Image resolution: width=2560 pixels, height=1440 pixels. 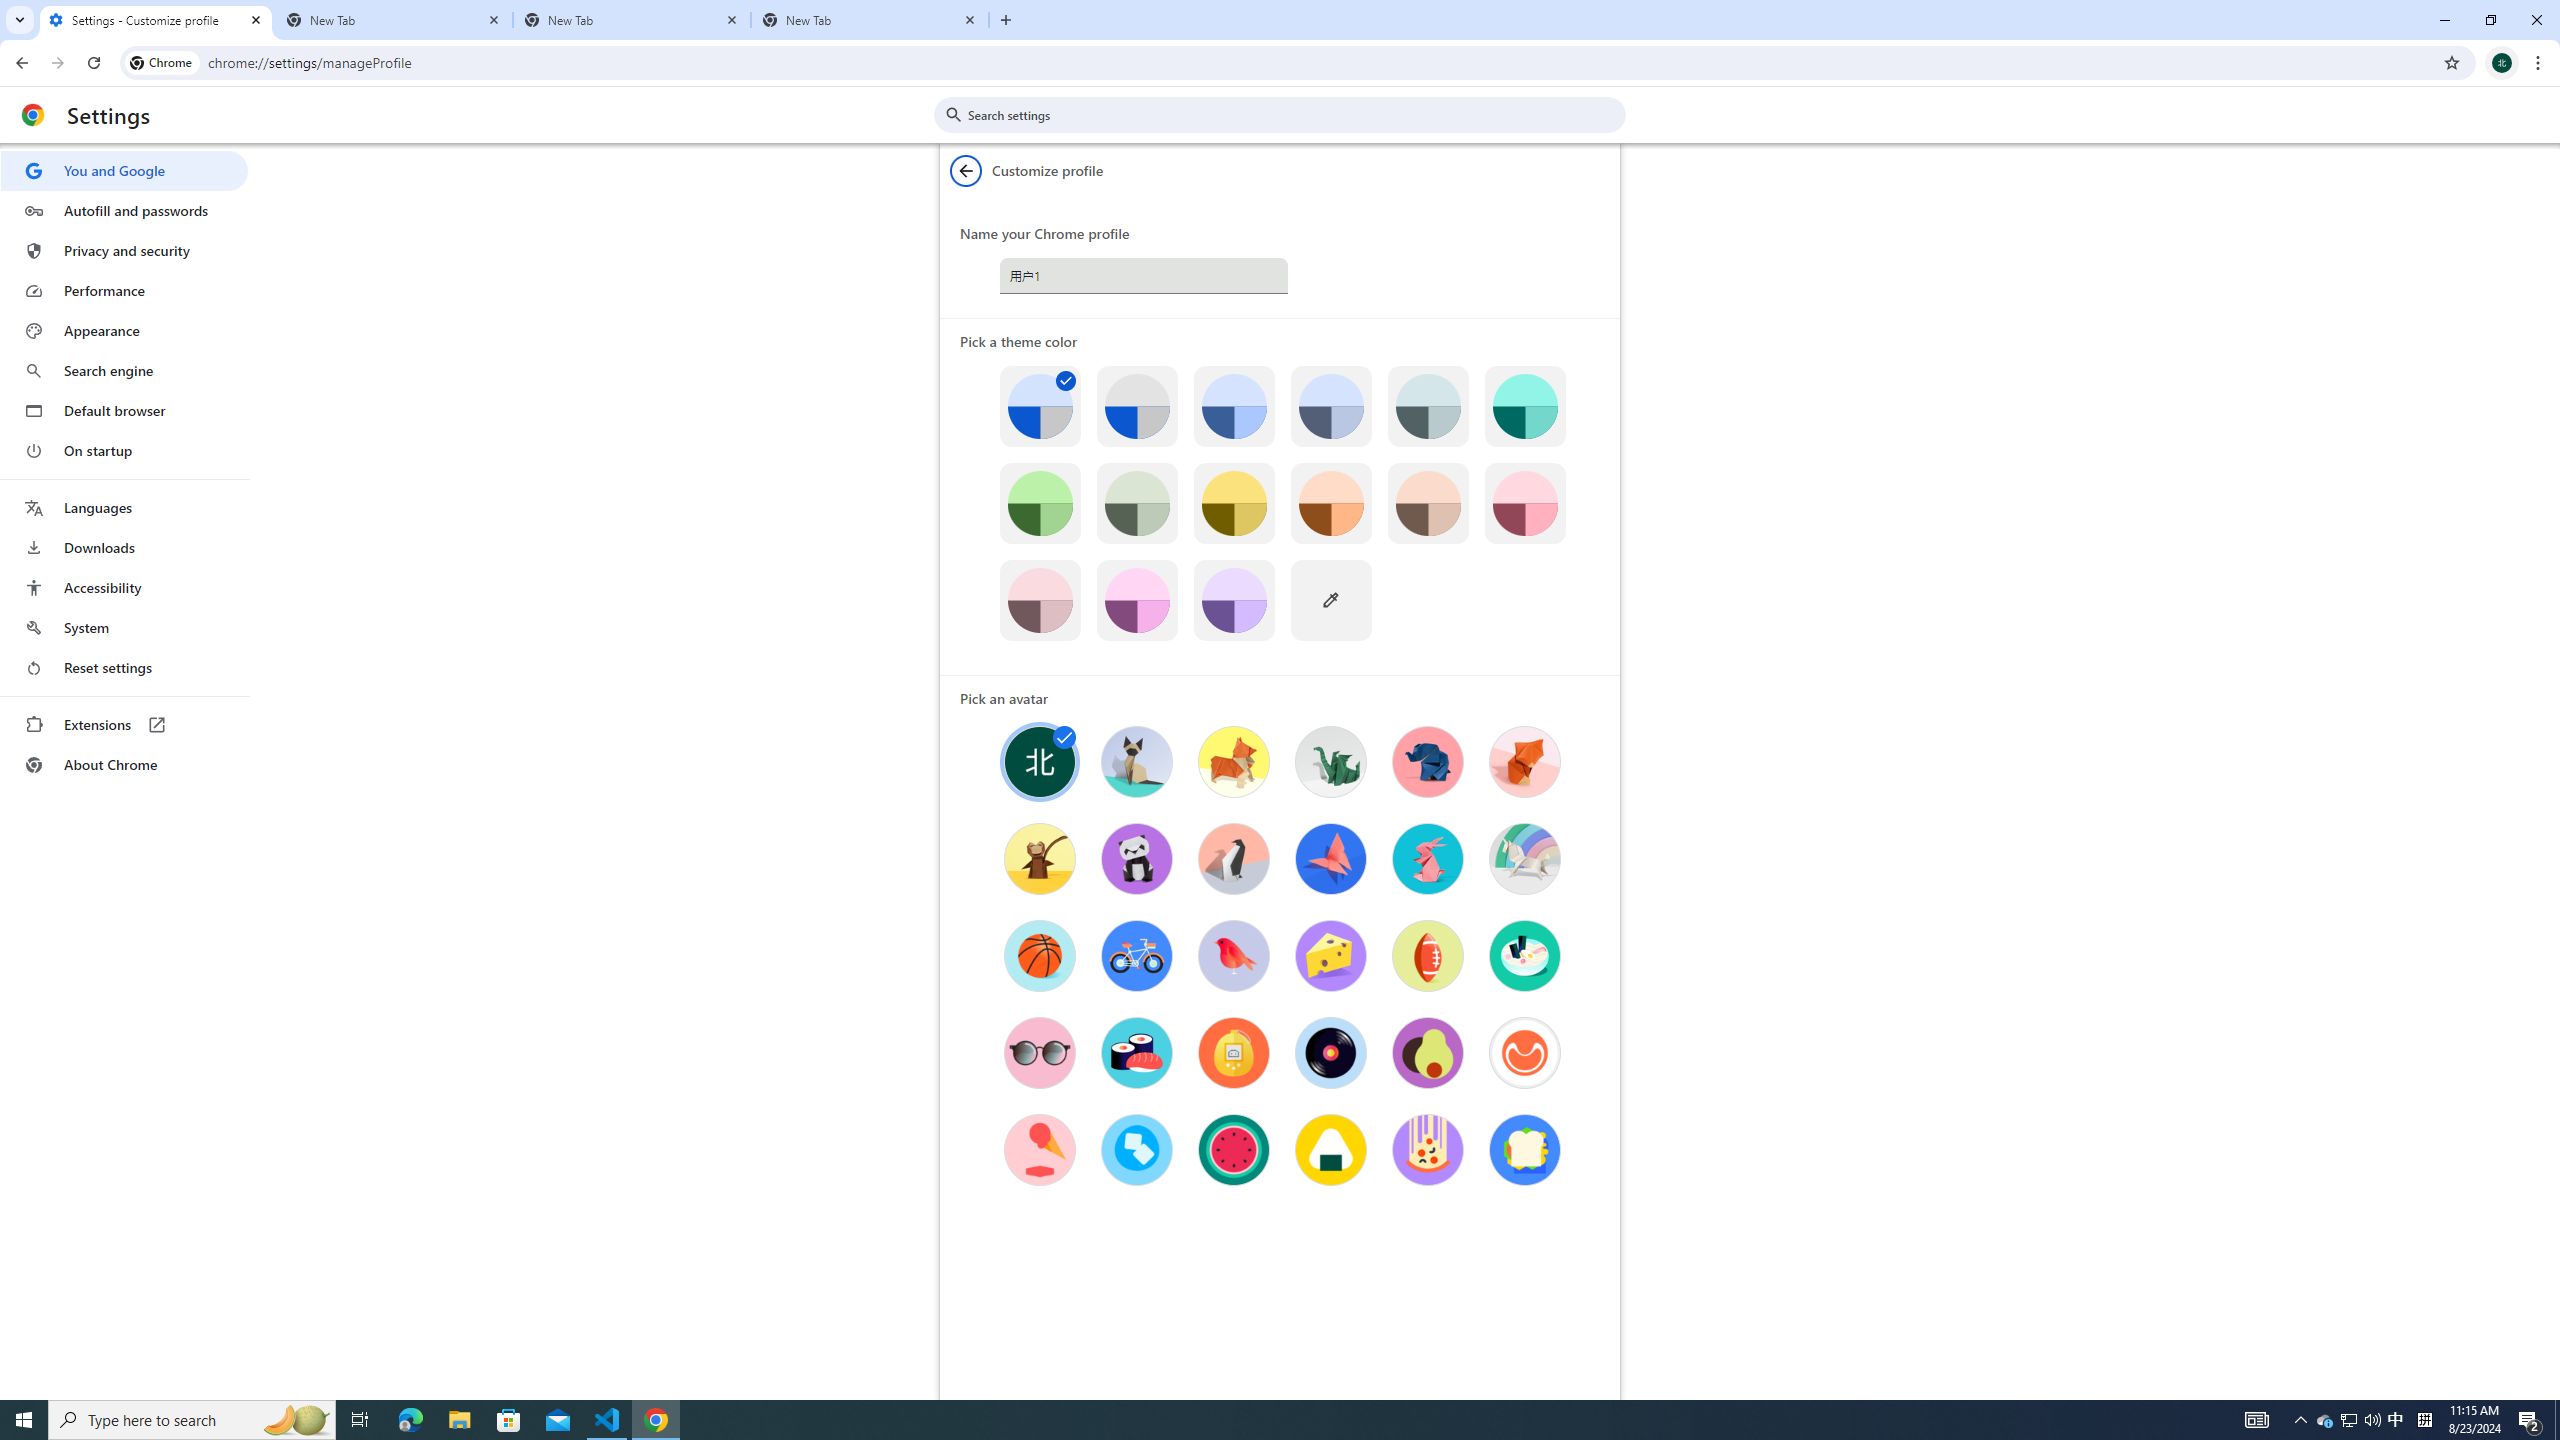 I want to click on Extensions, so click(x=124, y=724).